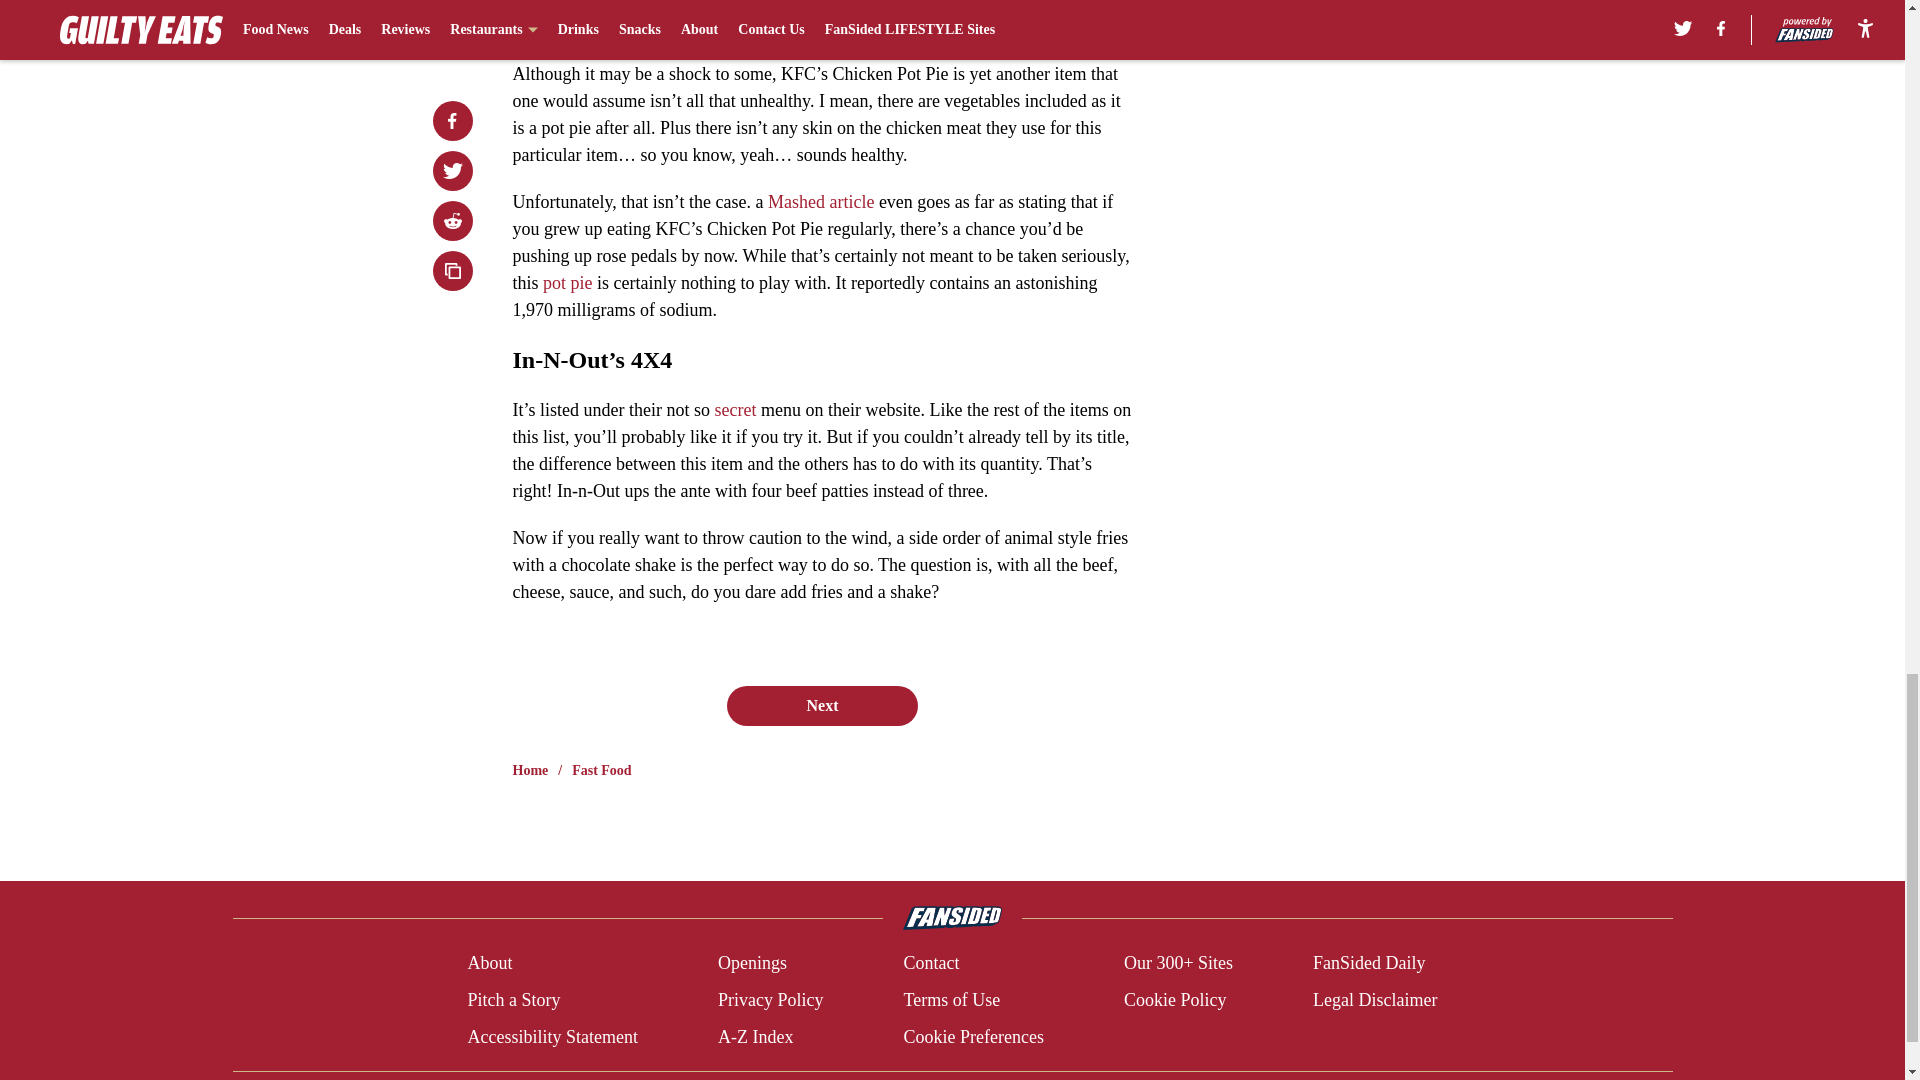  Describe the element at coordinates (513, 1000) in the screenshot. I see `Pitch a Story` at that location.